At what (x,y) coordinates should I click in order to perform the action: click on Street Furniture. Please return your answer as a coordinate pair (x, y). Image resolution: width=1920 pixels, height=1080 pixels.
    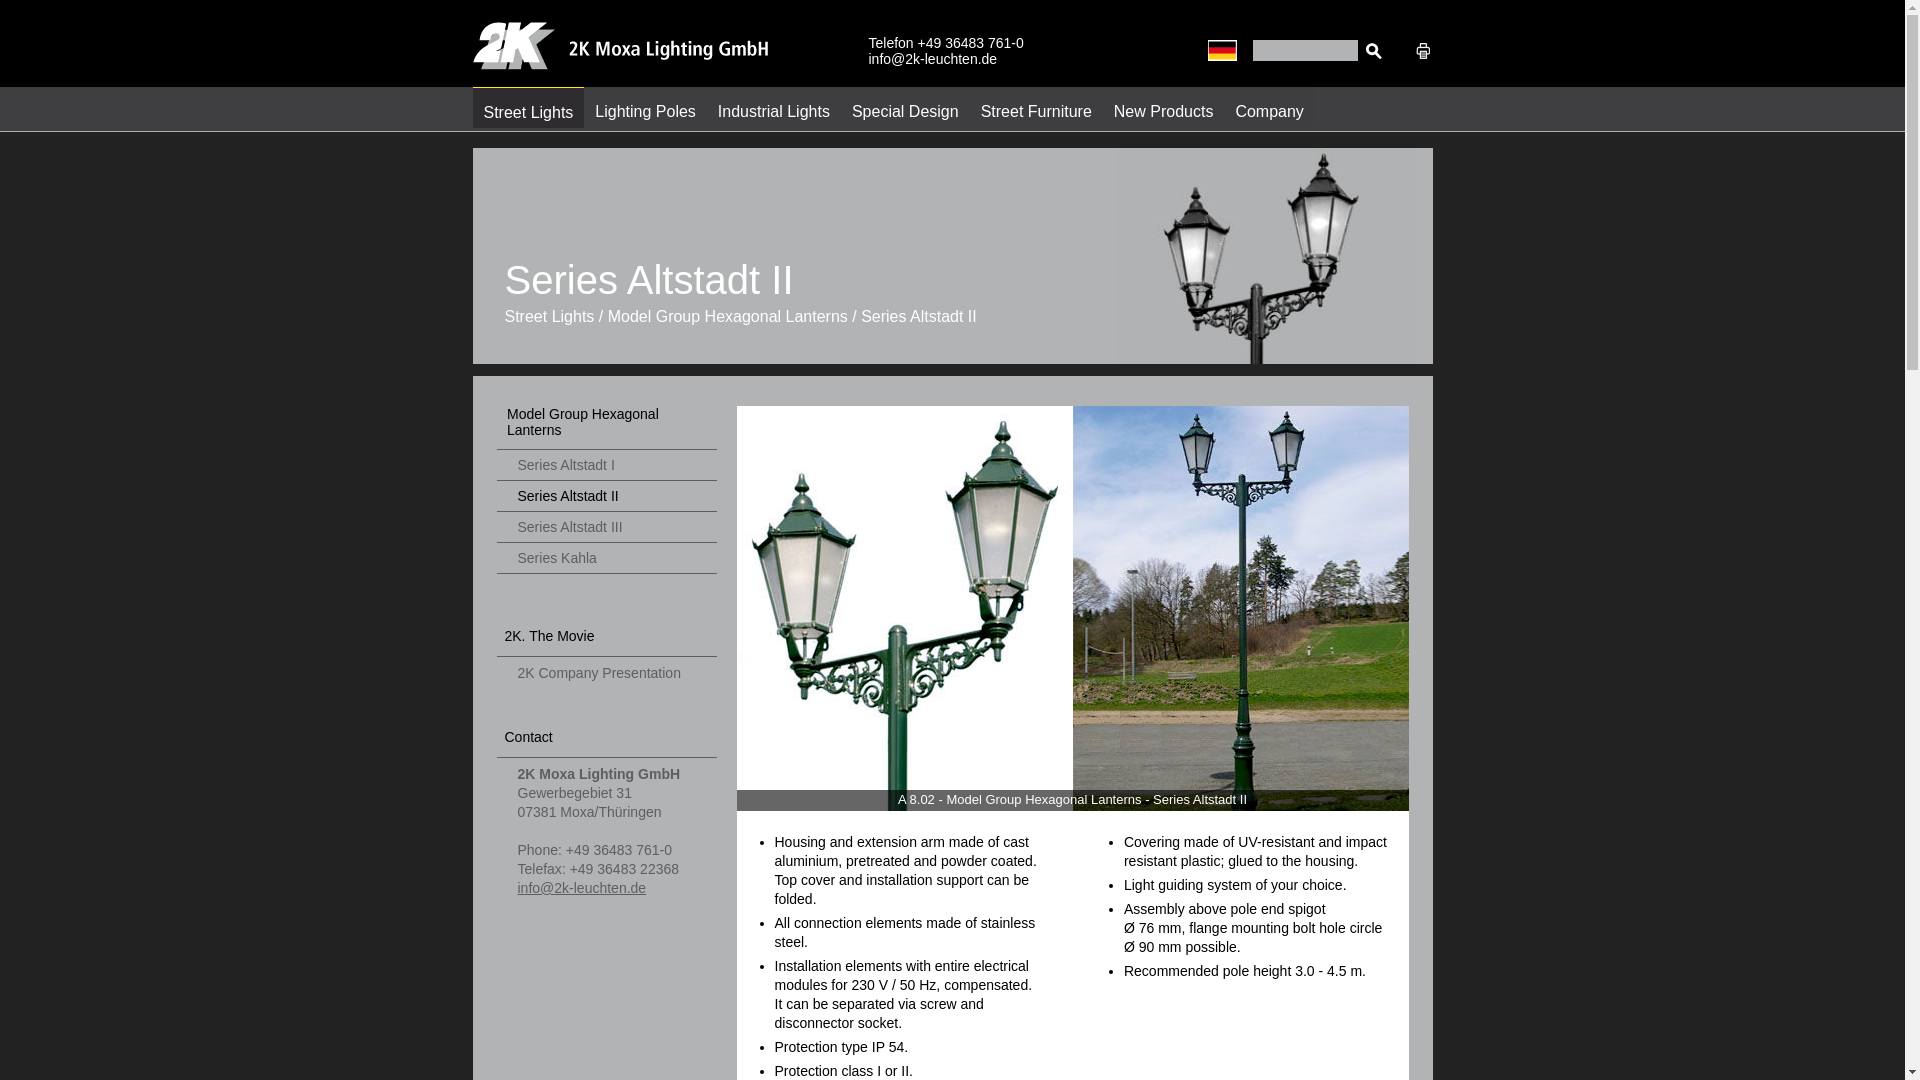
    Looking at the image, I should click on (1036, 107).